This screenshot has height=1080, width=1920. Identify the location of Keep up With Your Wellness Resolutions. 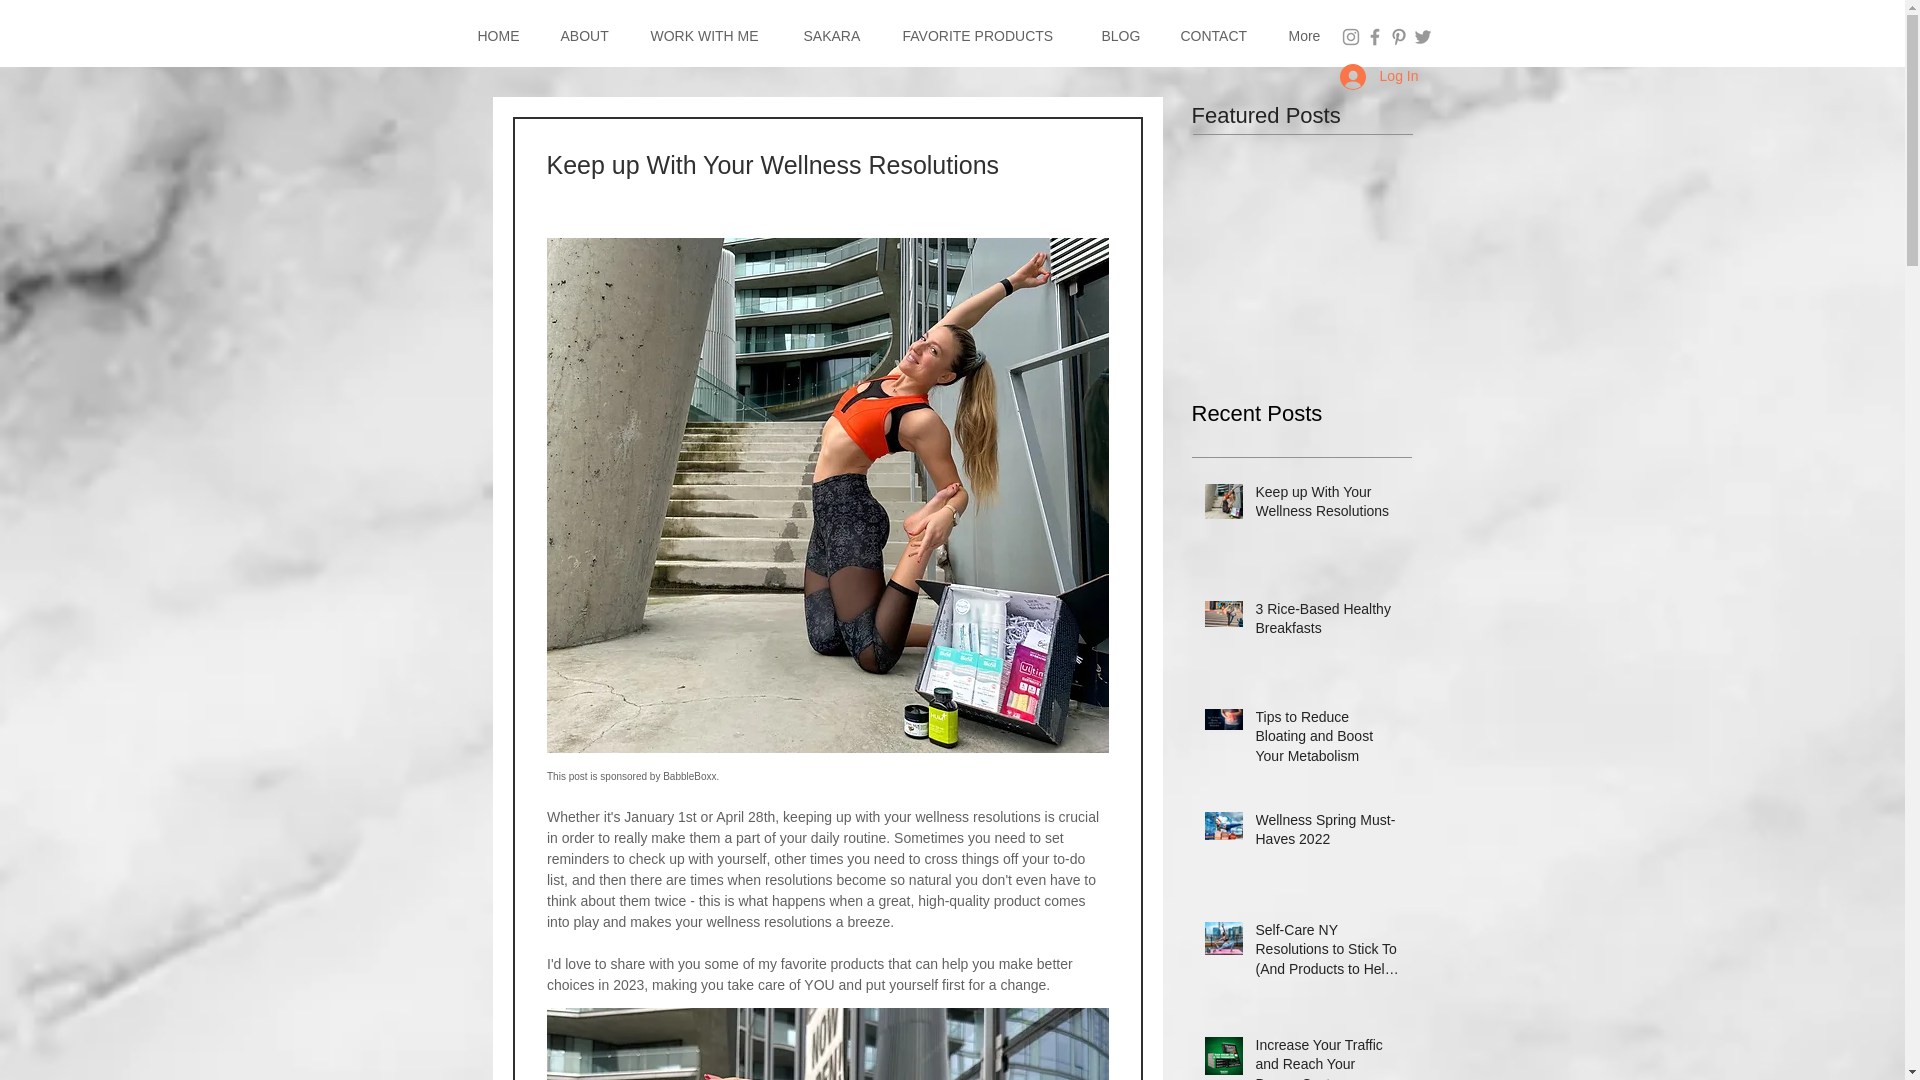
(1327, 506).